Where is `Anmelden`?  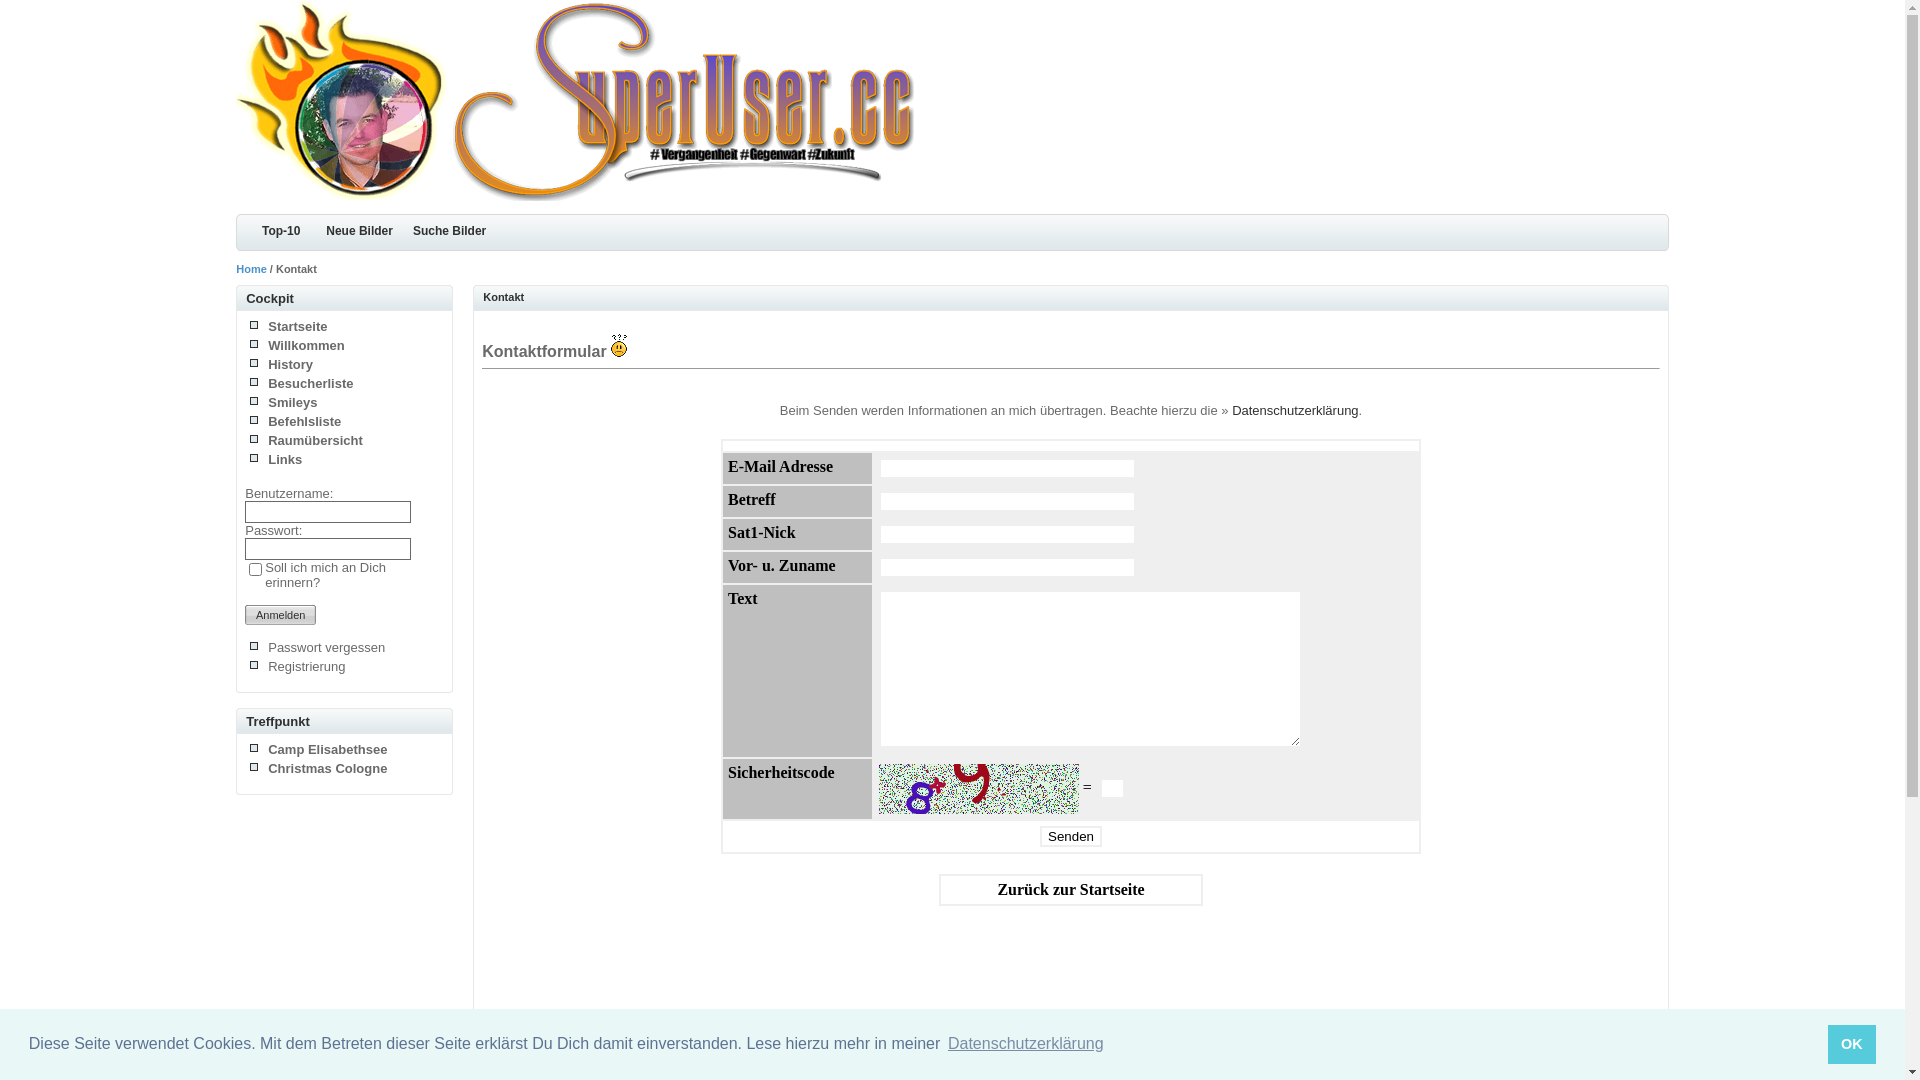
Anmelden is located at coordinates (280, 615).